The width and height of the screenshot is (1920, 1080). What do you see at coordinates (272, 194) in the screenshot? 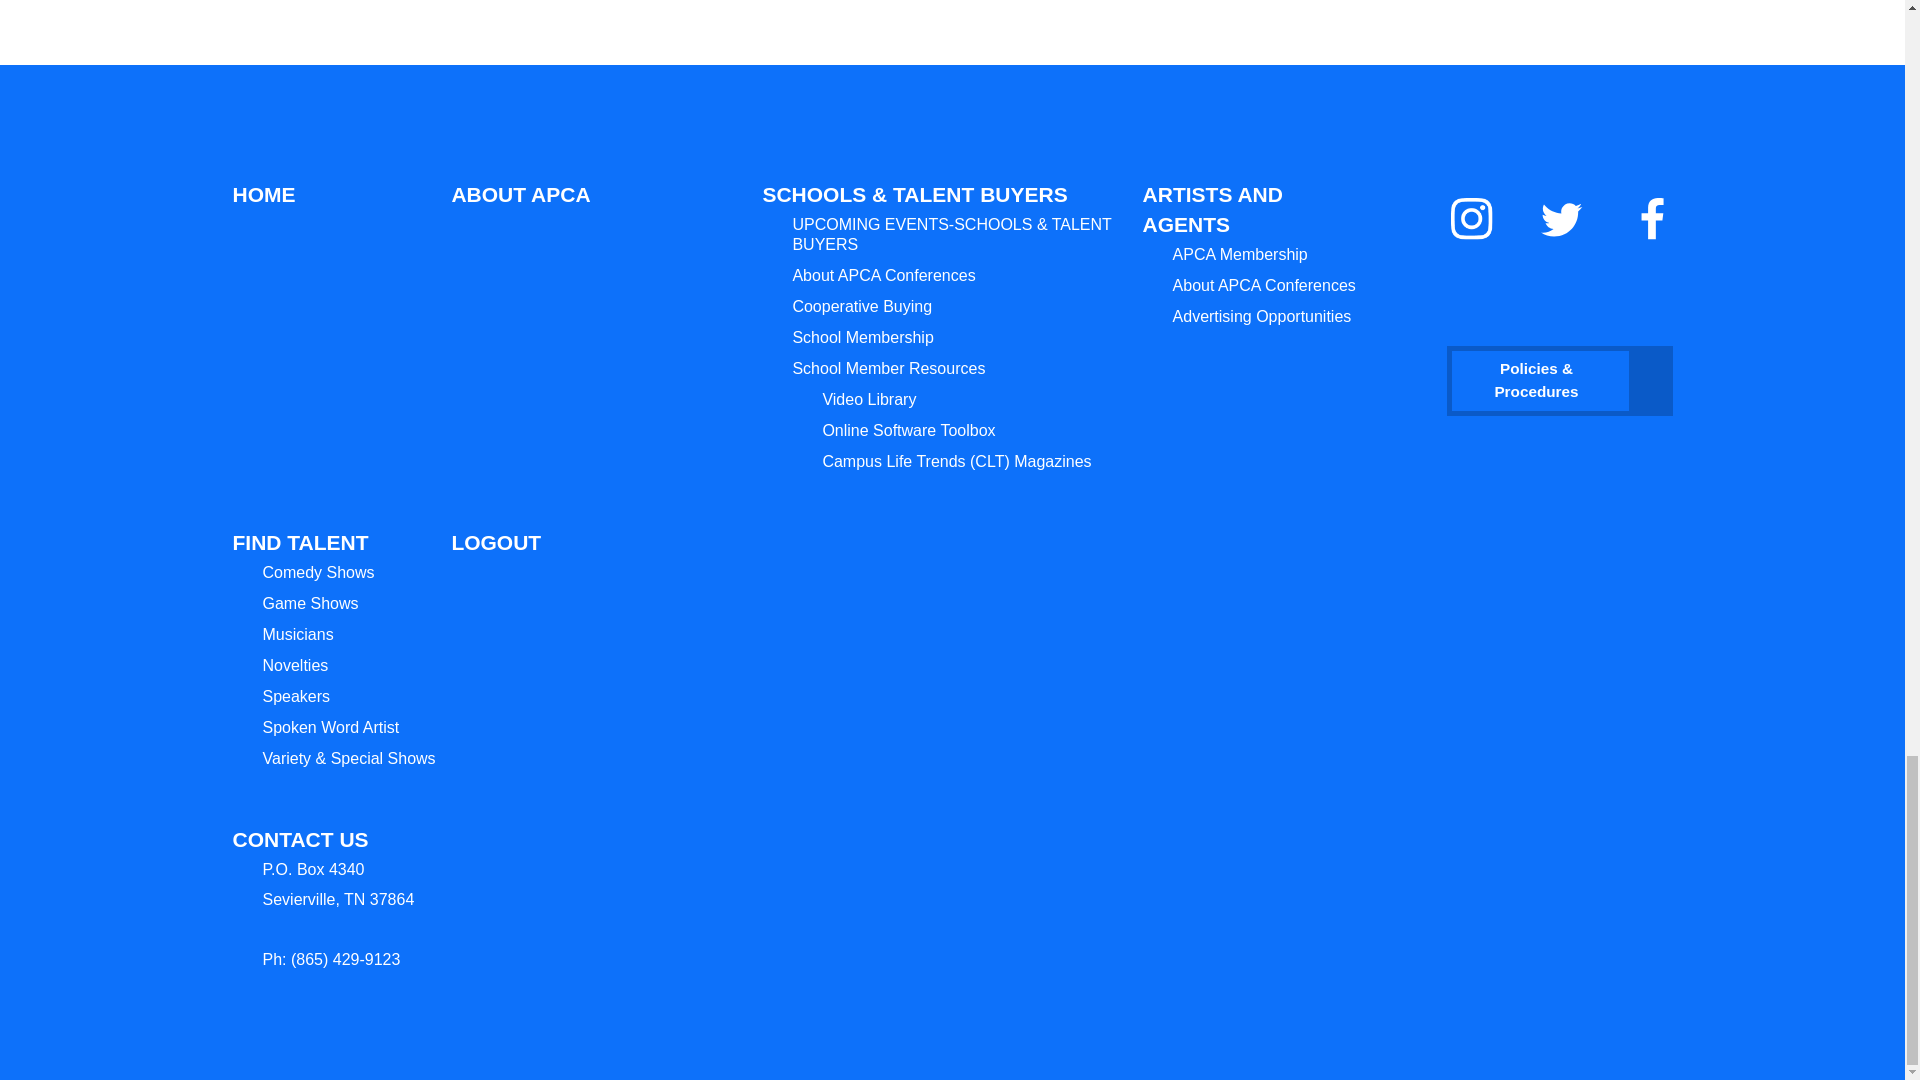
I see `HOME` at bounding box center [272, 194].